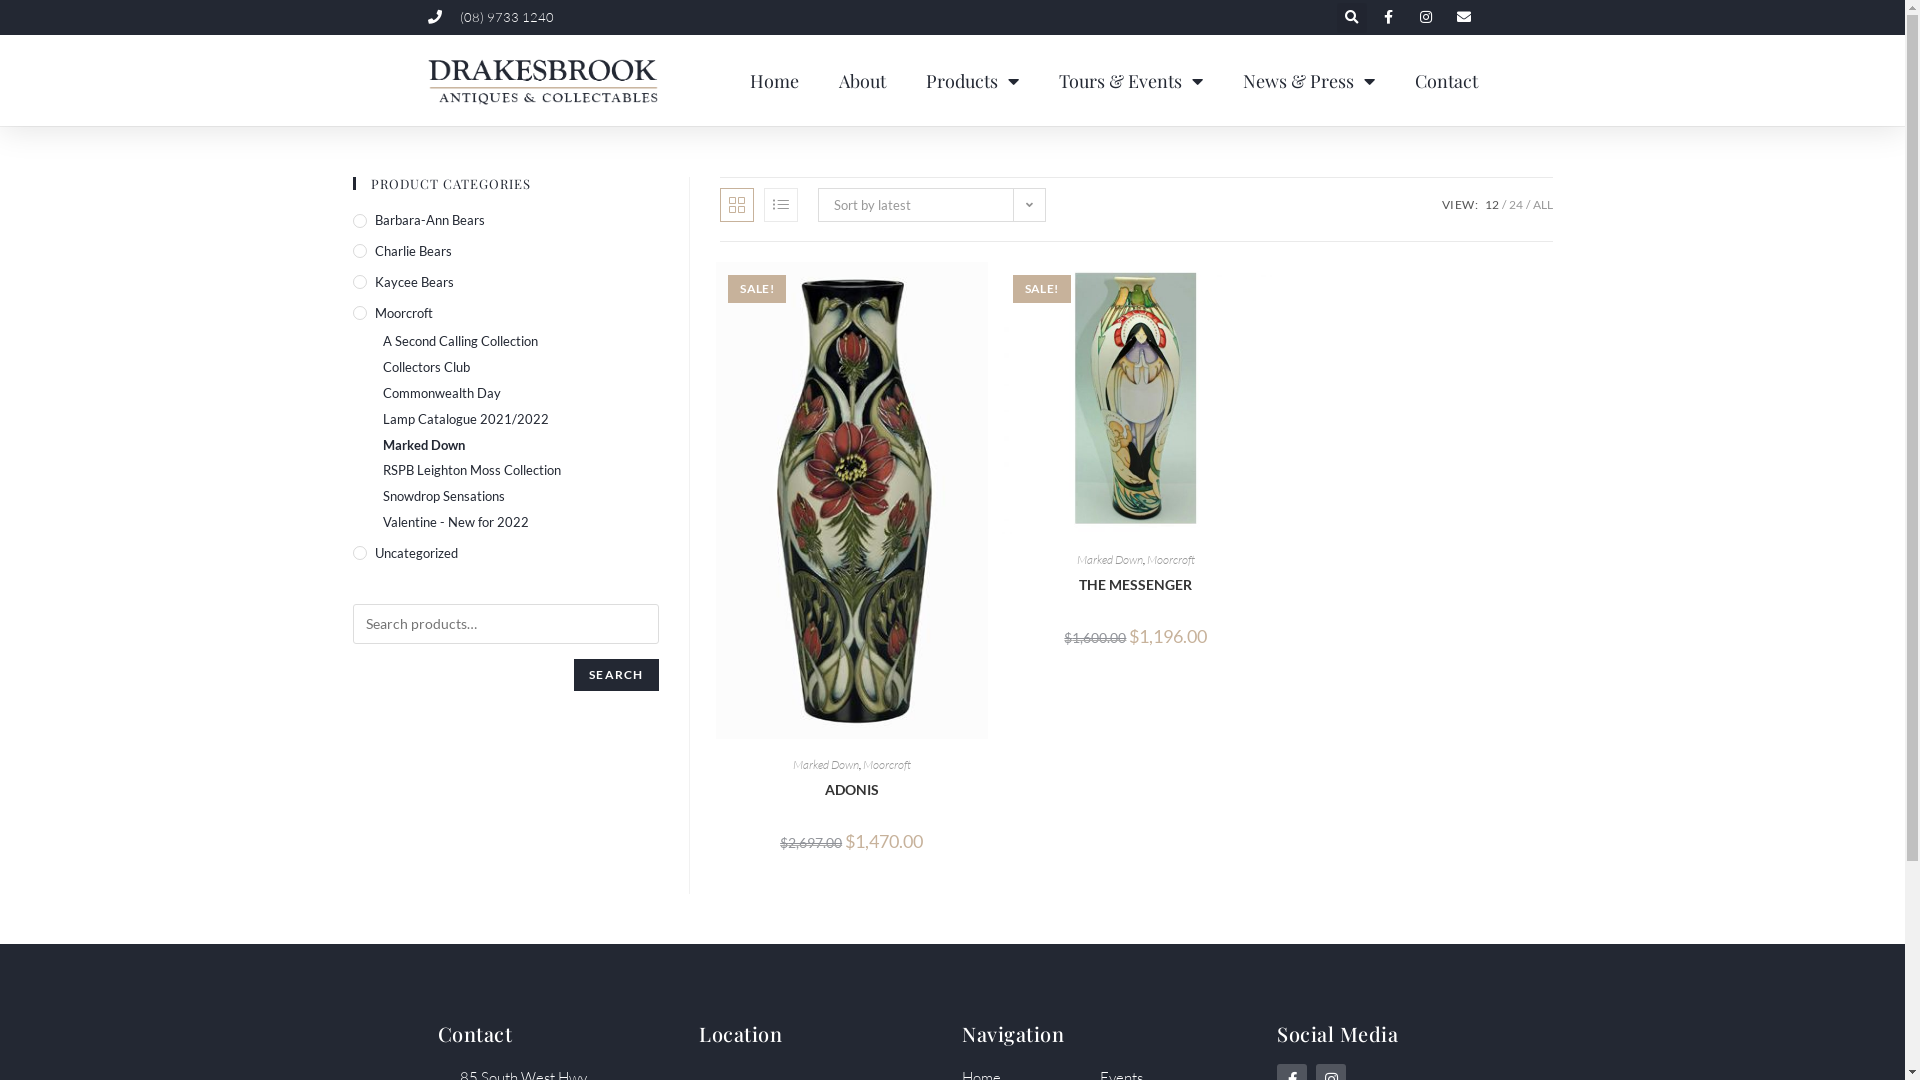 This screenshot has width=1920, height=1080. I want to click on Barbara-Ann Bears, so click(505, 220).